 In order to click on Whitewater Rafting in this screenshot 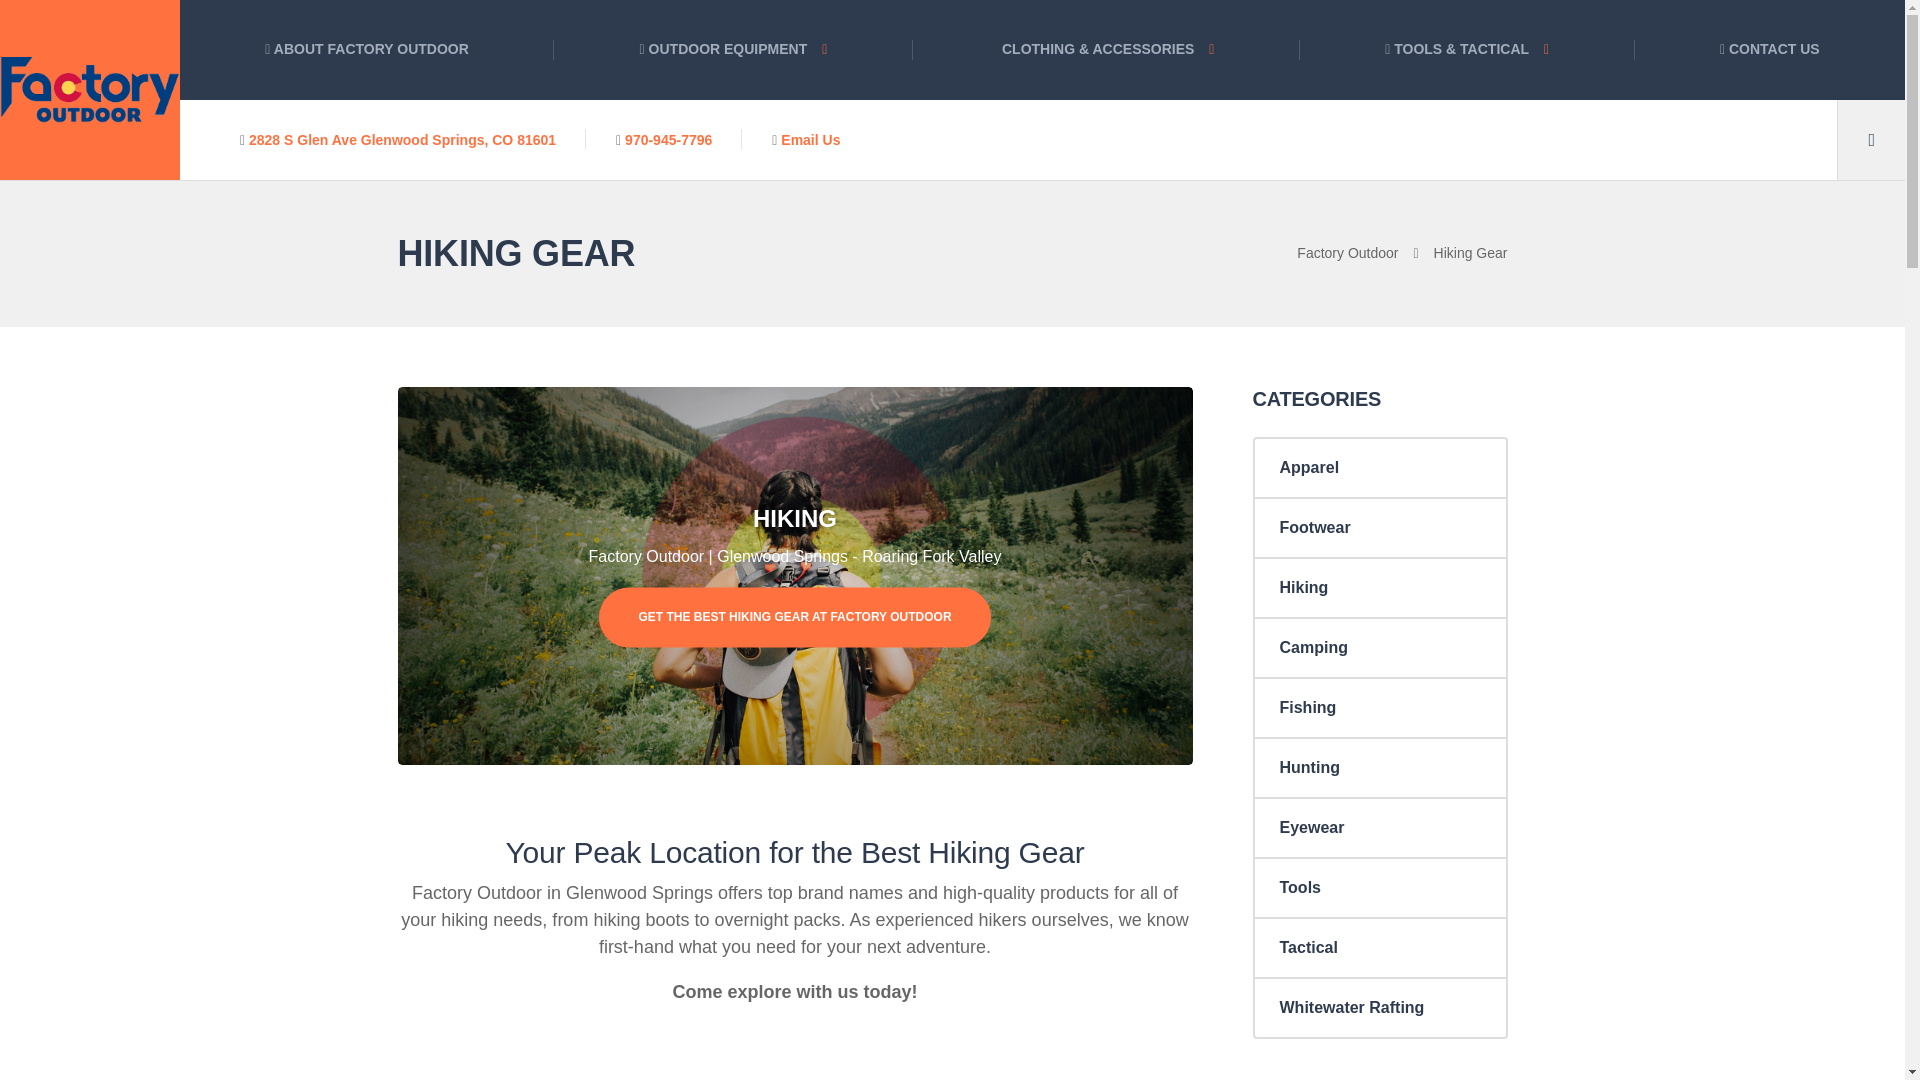, I will do `click(1379, 1006)`.